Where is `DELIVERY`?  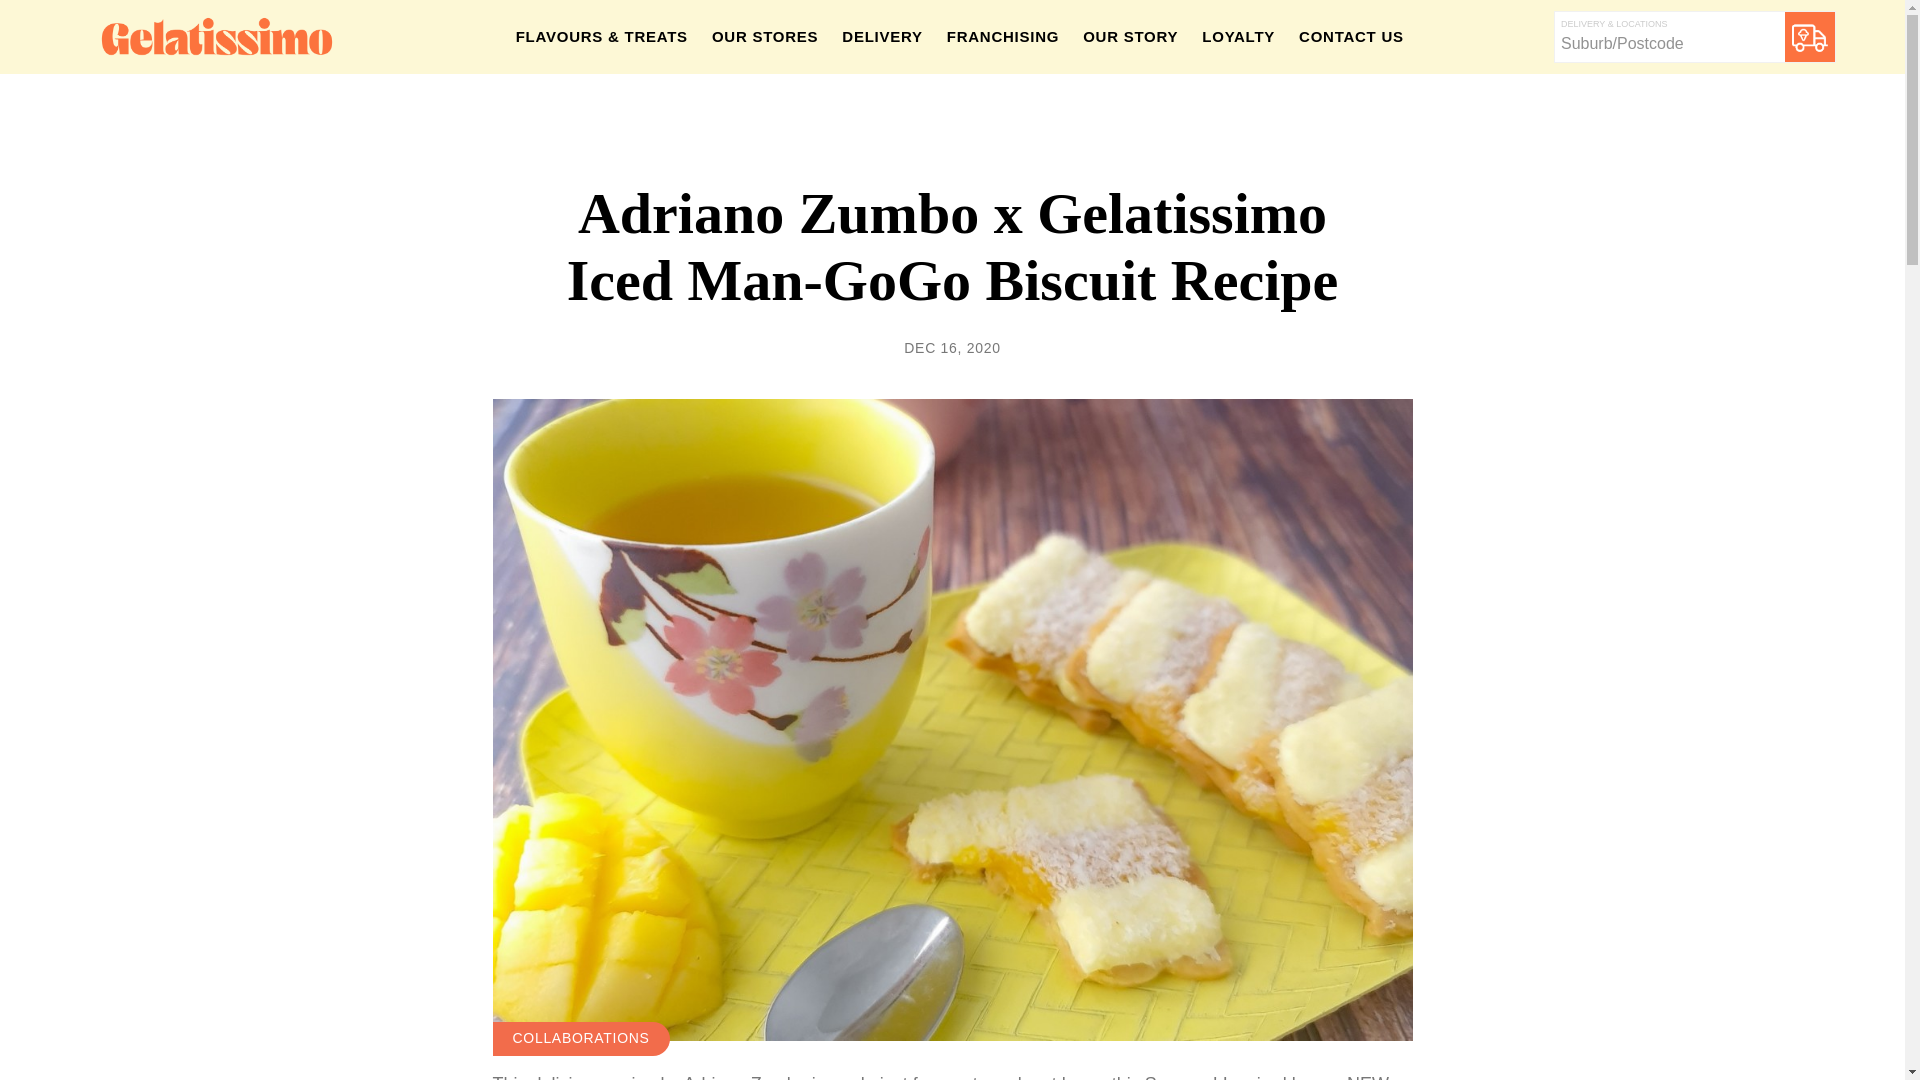
DELIVERY is located at coordinates (881, 37).